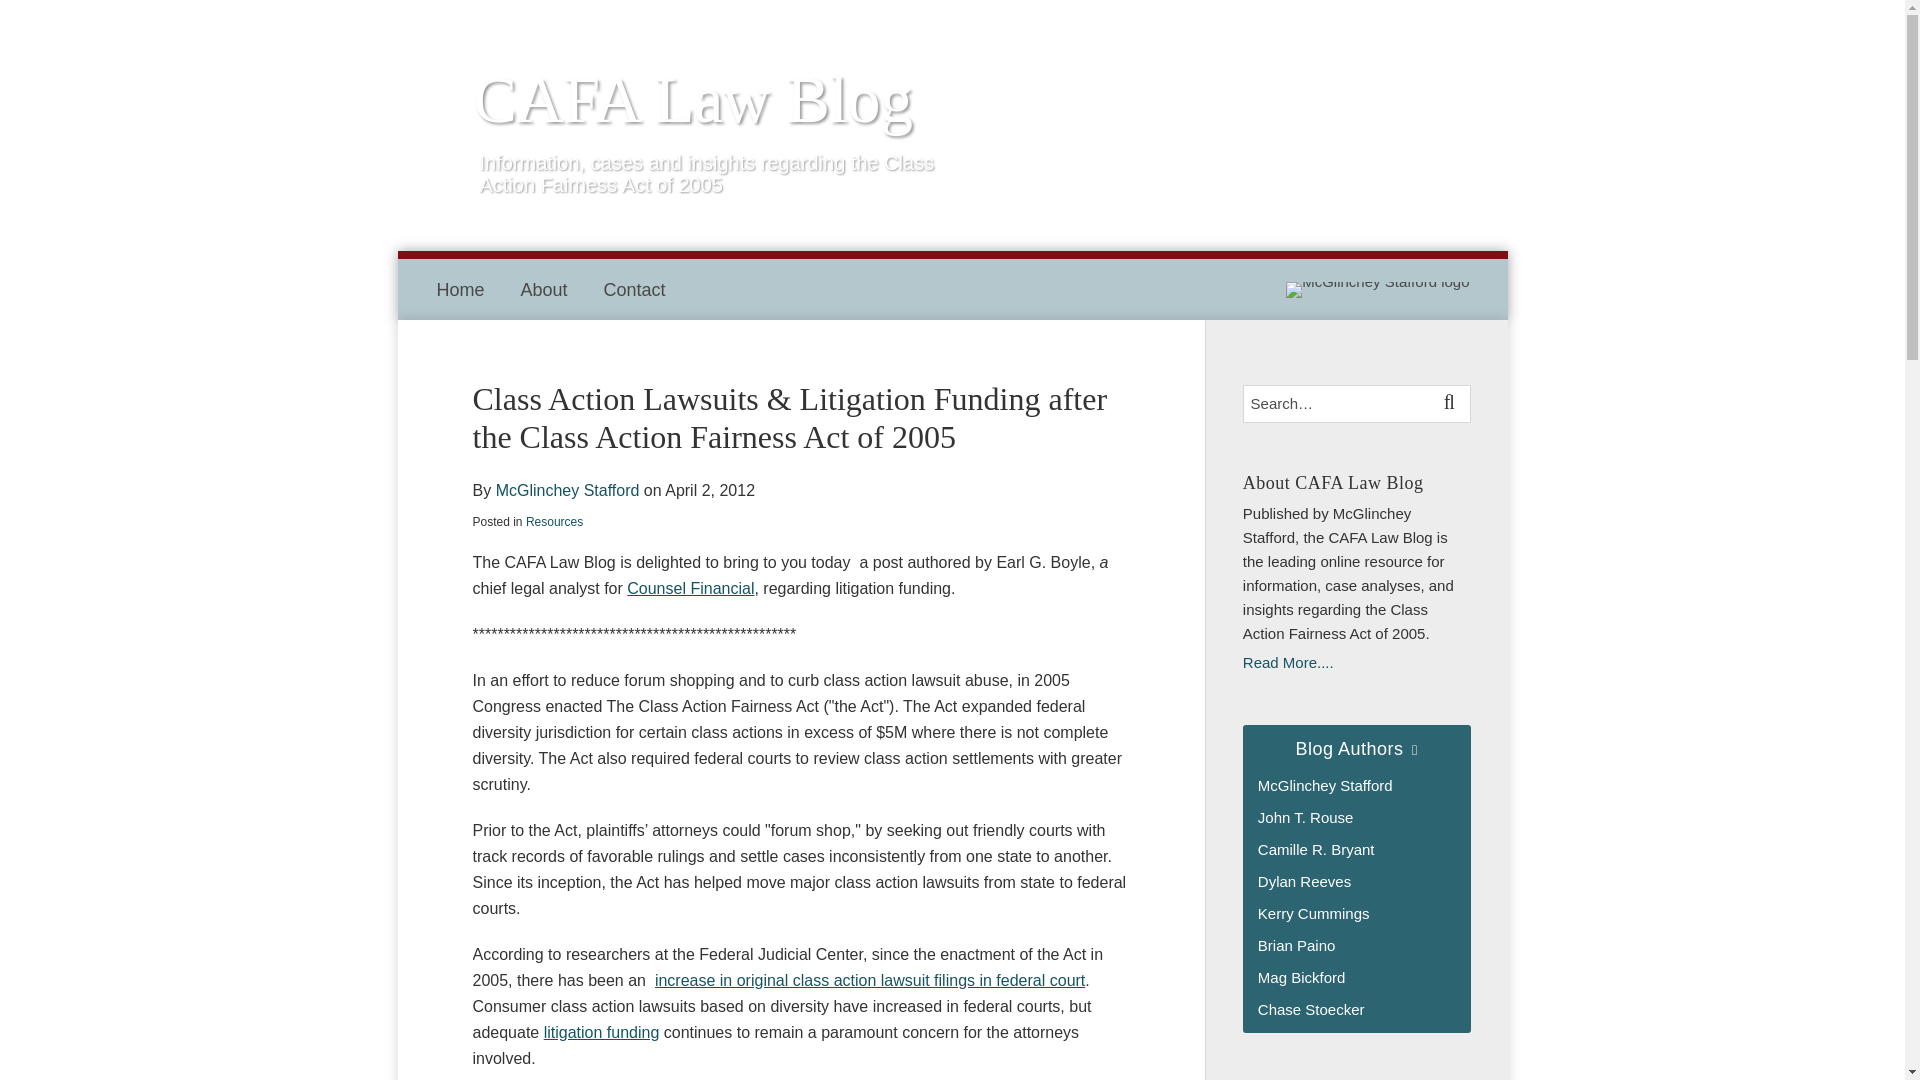 The height and width of the screenshot is (1080, 1920). Describe the element at coordinates (1325, 784) in the screenshot. I see `McGlinchey Stafford` at that location.